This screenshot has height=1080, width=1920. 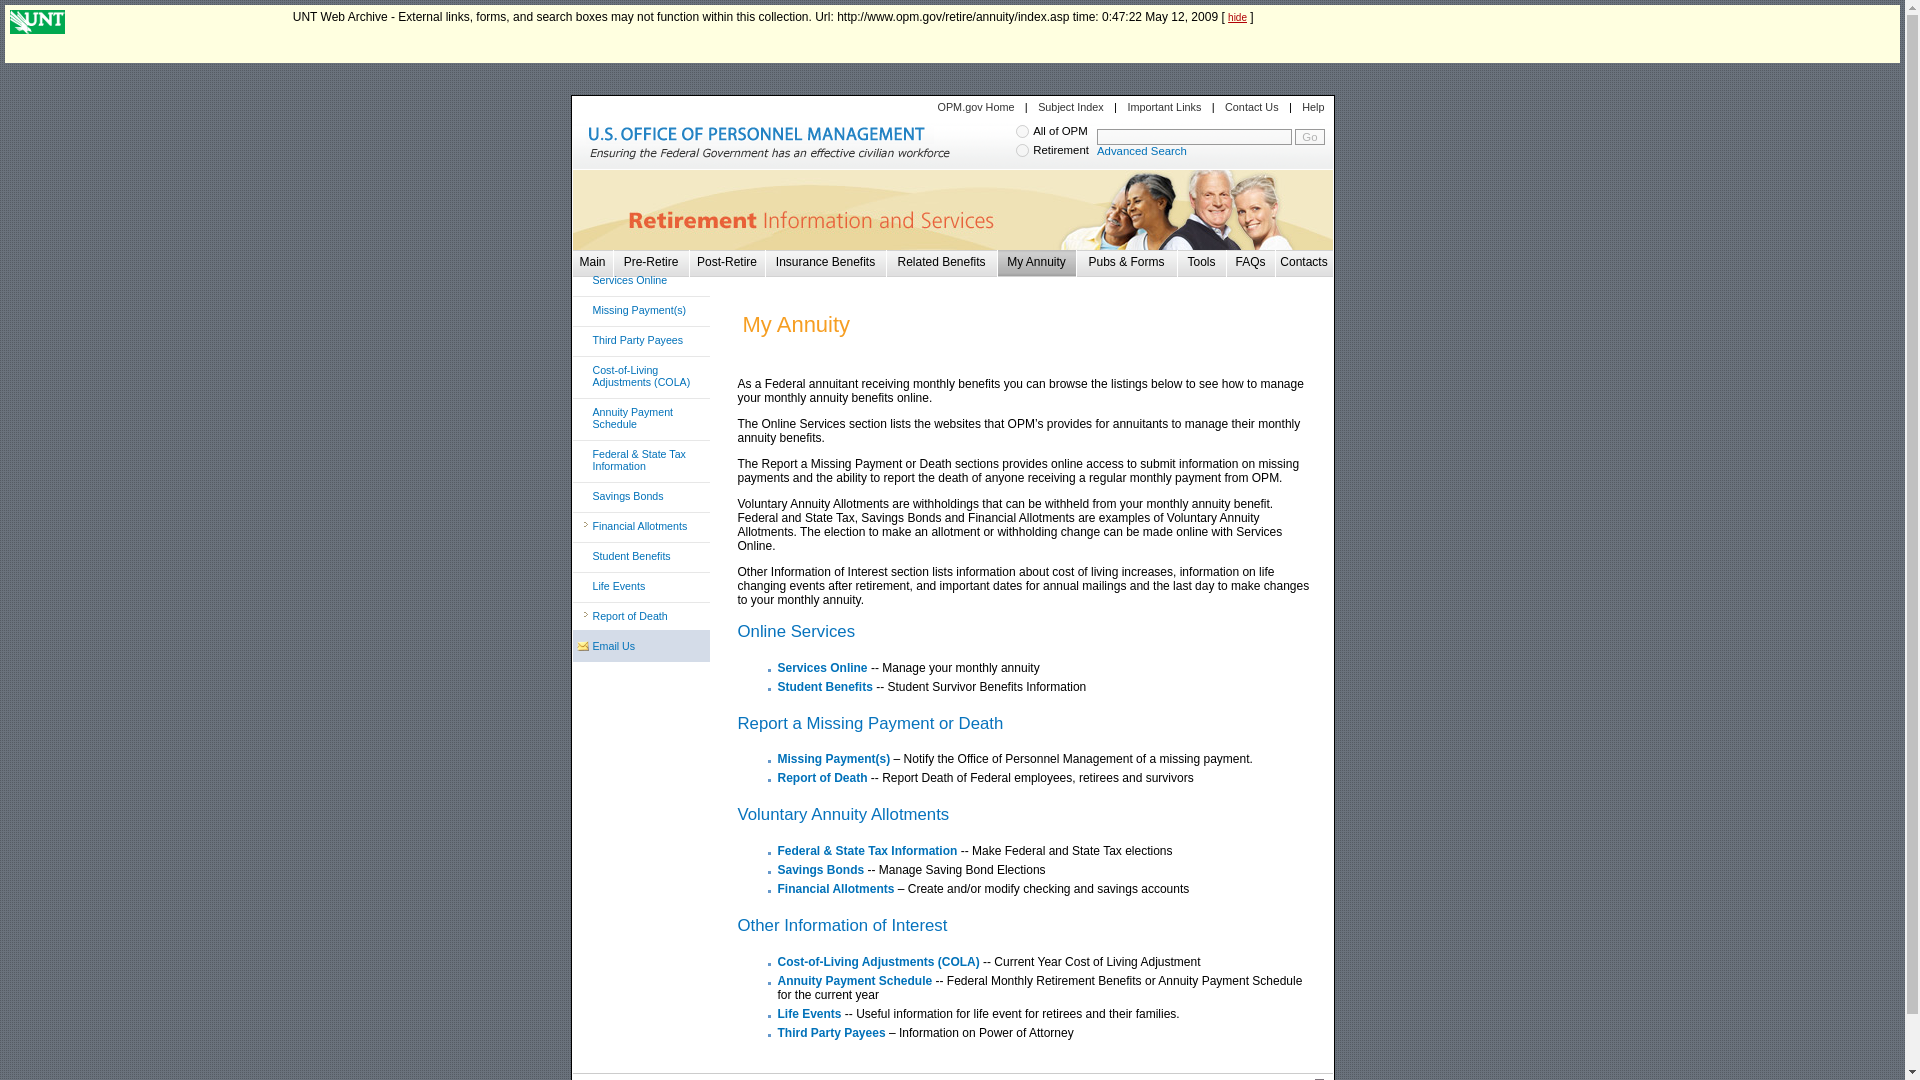 What do you see at coordinates (822, 668) in the screenshot?
I see `Services Online` at bounding box center [822, 668].